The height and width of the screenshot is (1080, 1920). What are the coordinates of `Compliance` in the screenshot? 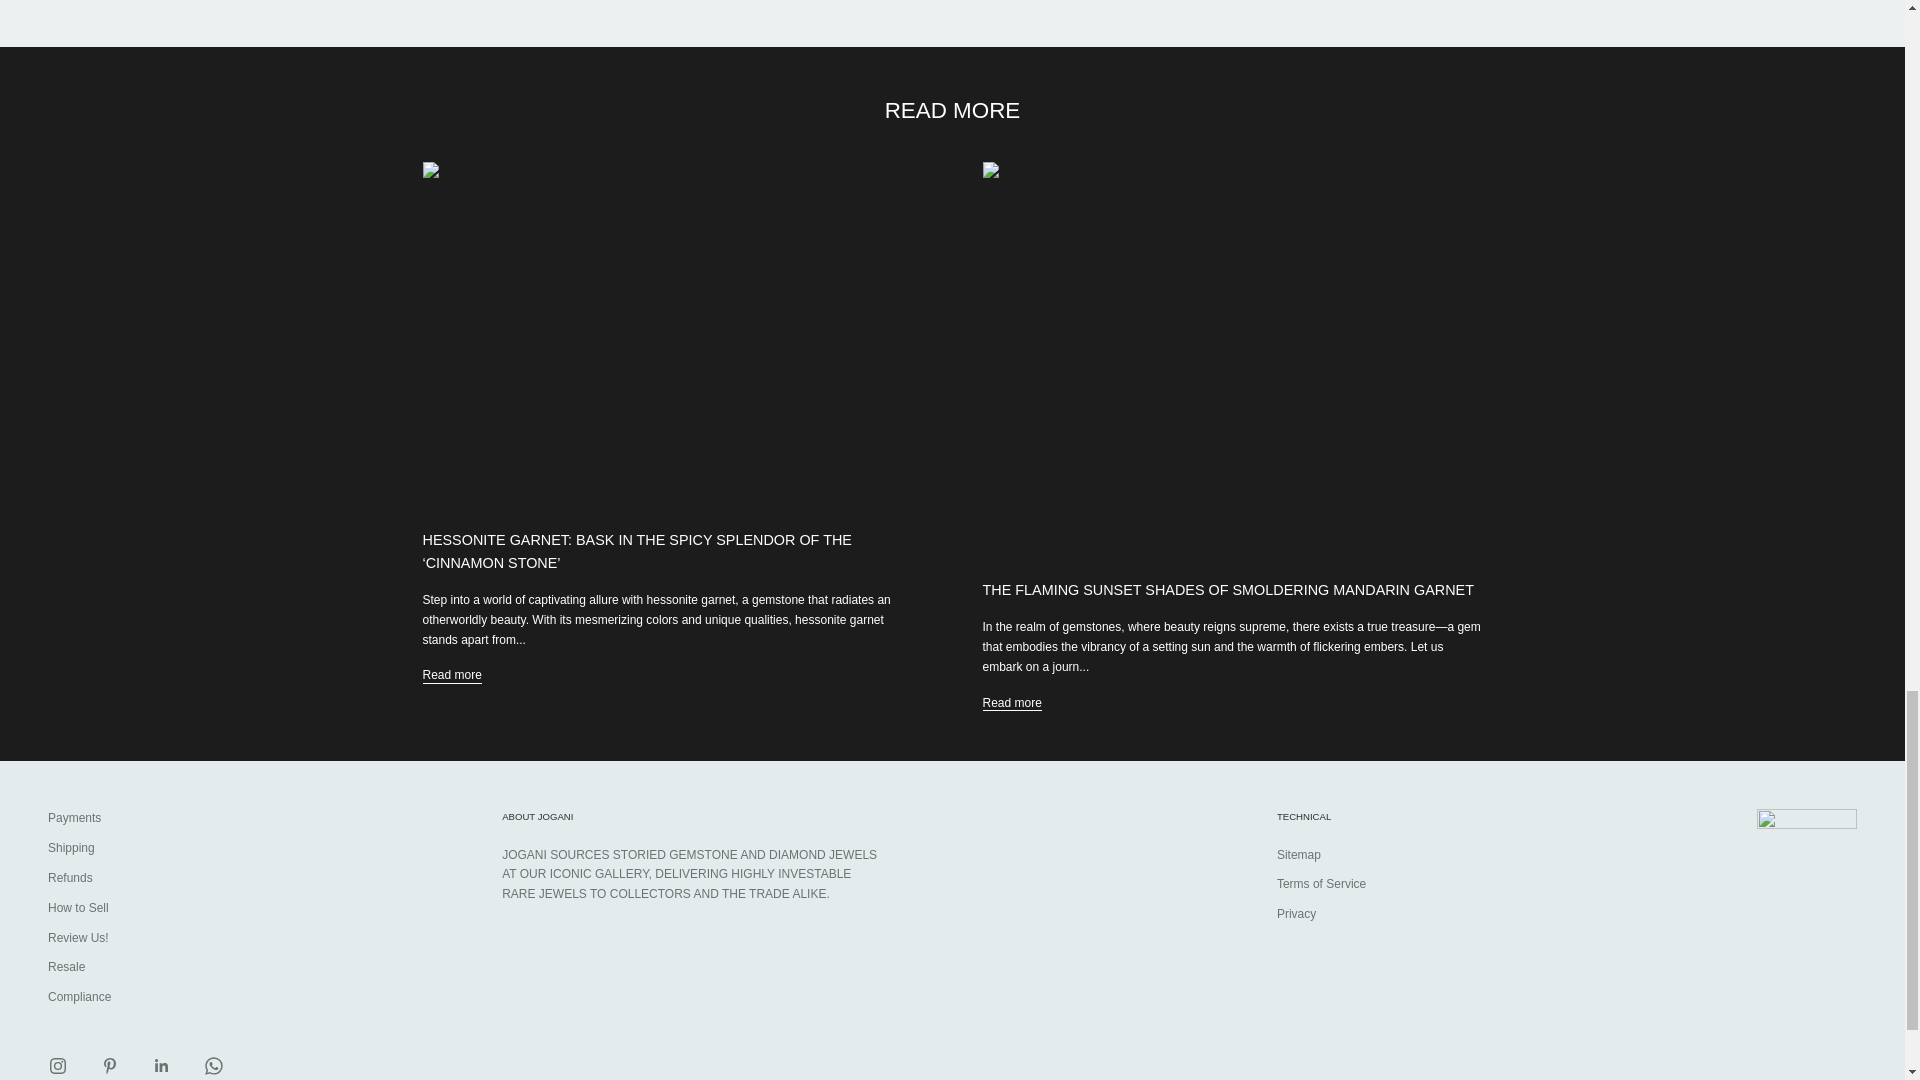 It's located at (80, 997).